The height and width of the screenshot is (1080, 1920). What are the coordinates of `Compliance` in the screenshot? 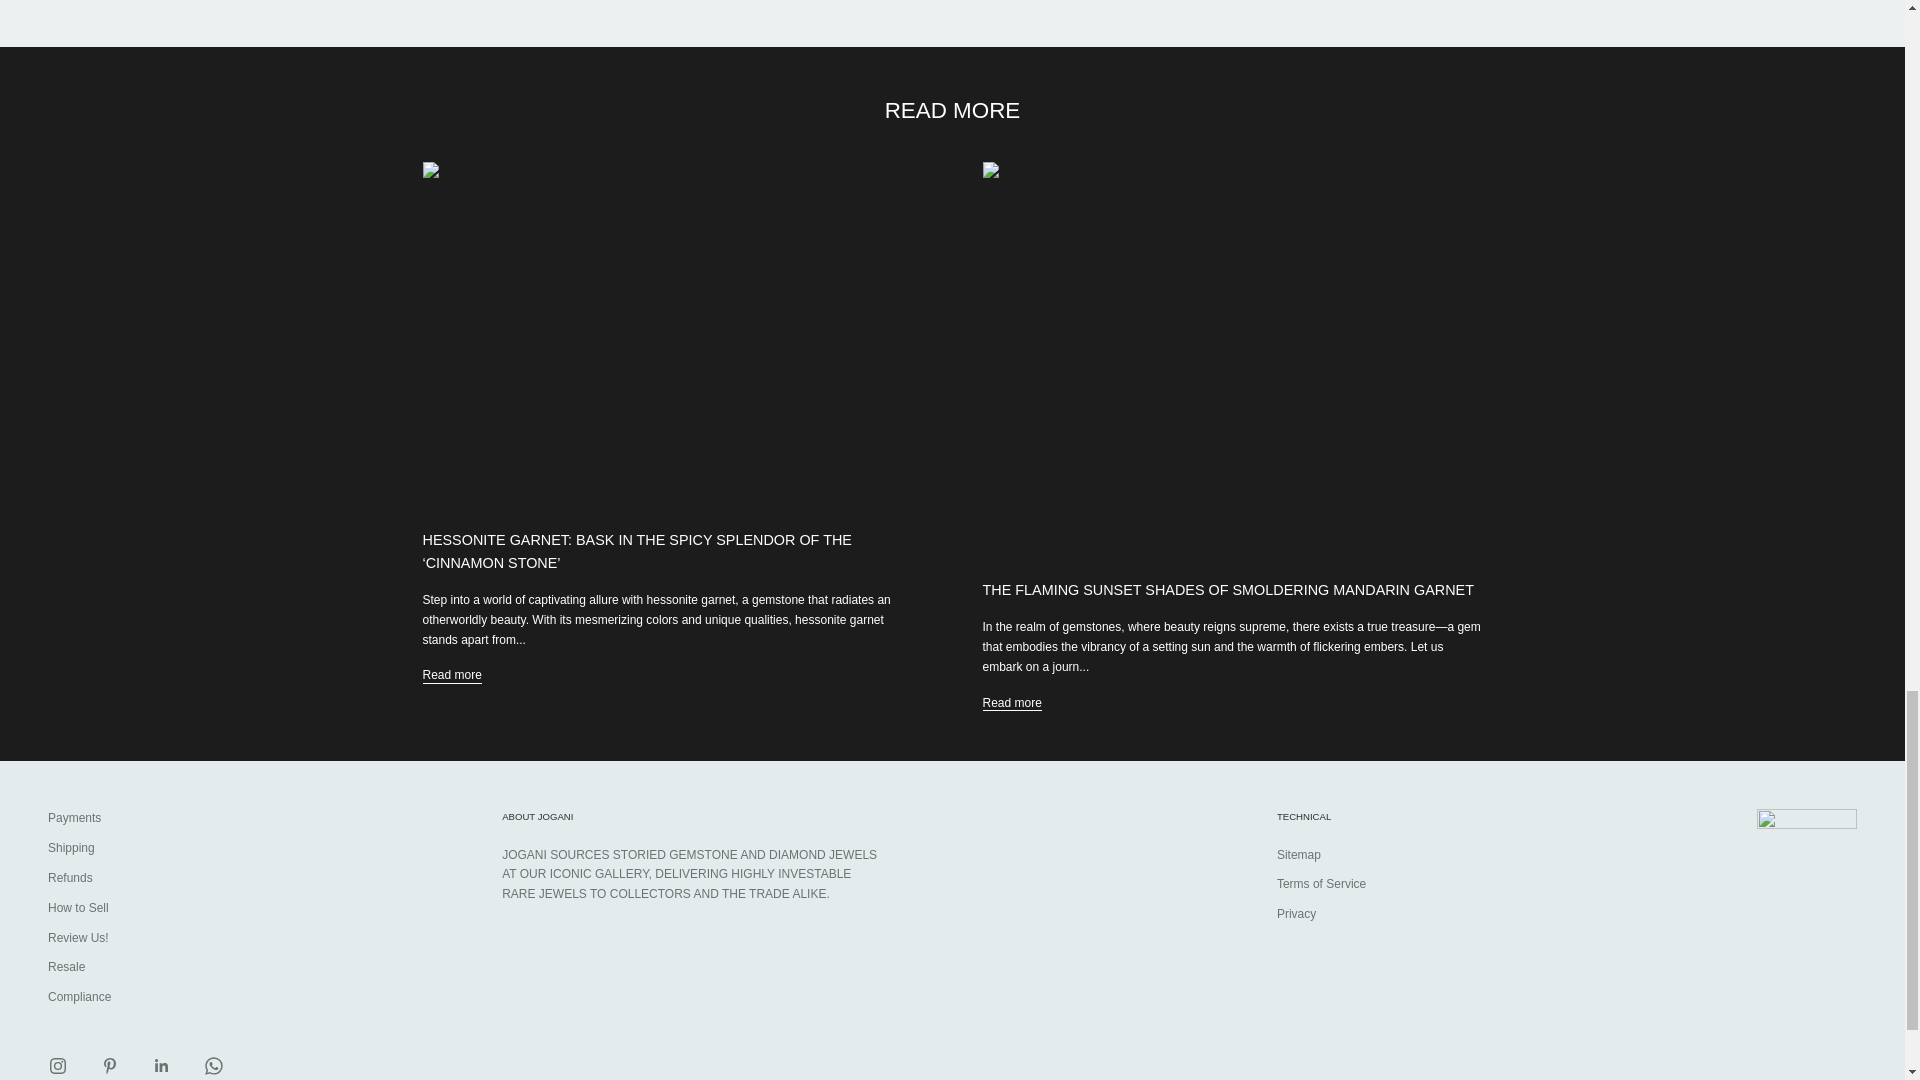 It's located at (80, 997).